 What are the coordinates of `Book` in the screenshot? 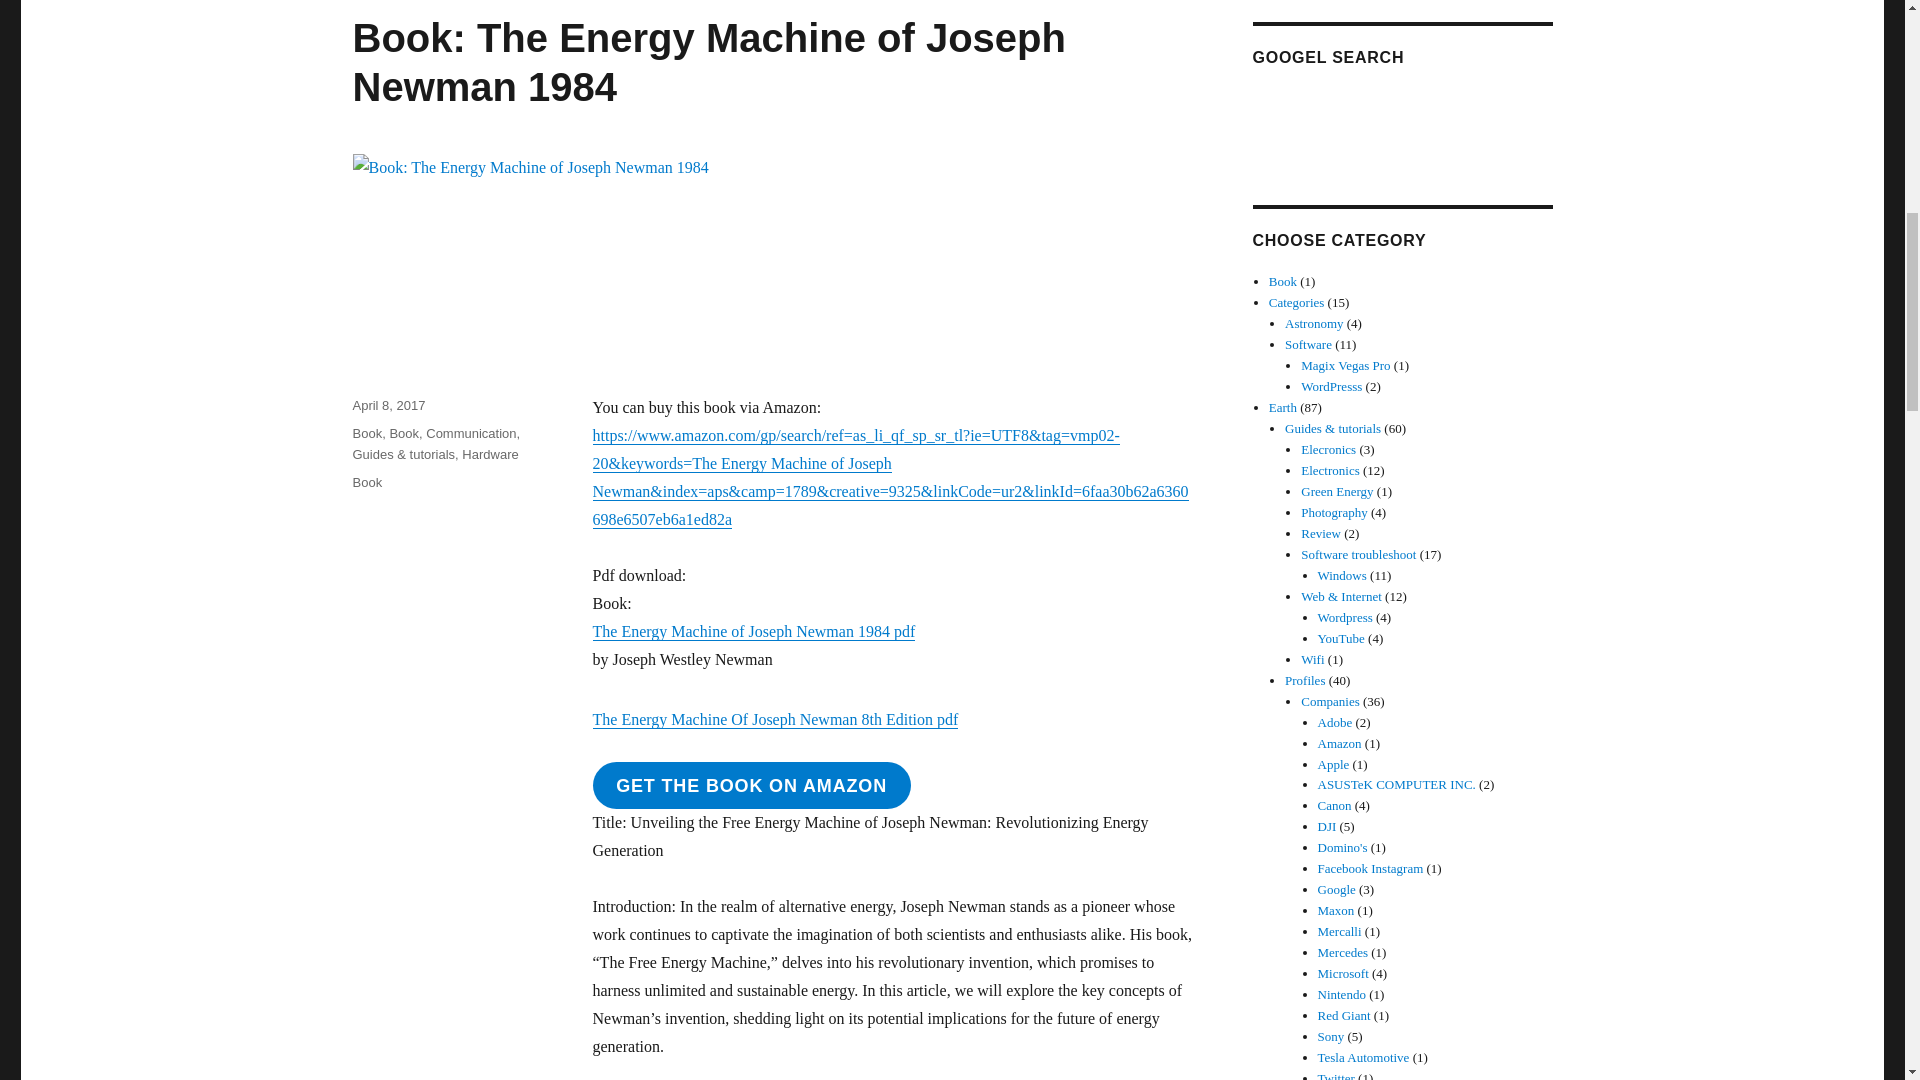 It's located at (1283, 282).